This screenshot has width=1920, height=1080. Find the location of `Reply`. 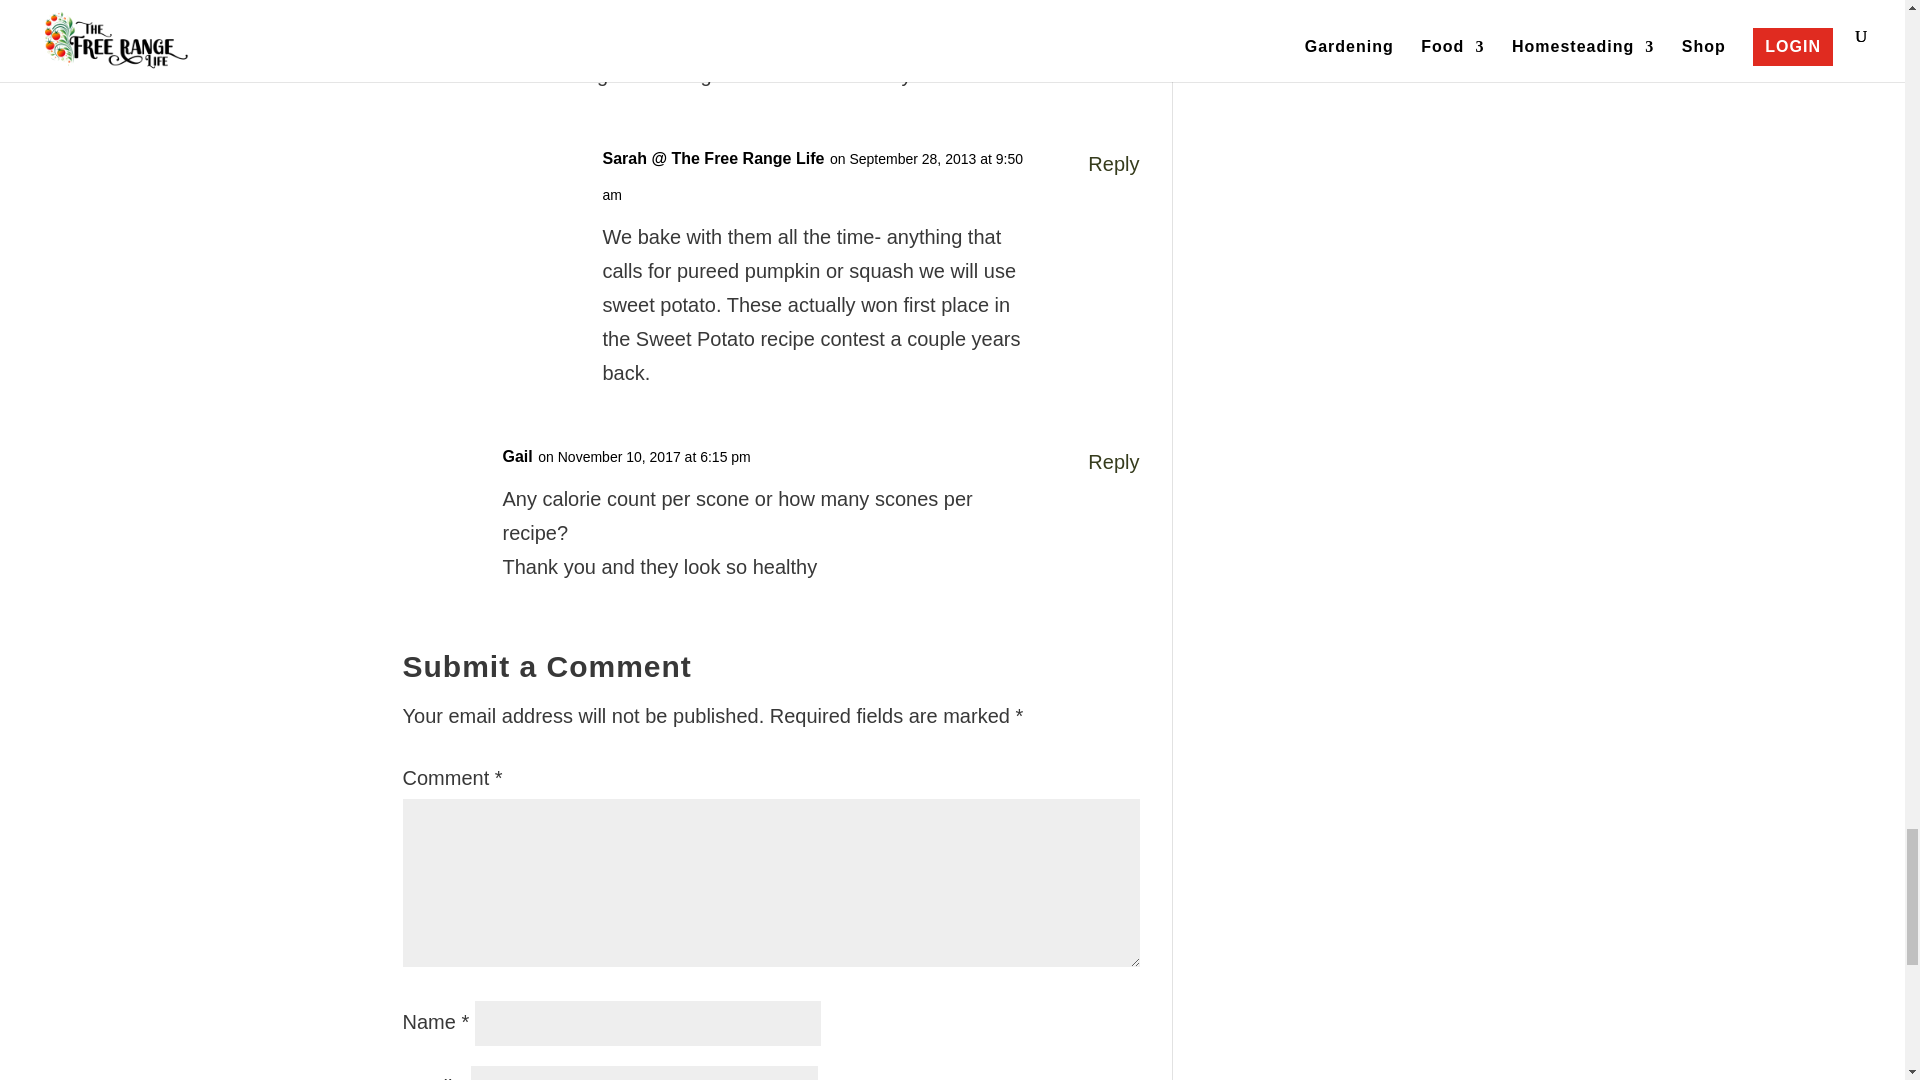

Reply is located at coordinates (1113, 164).